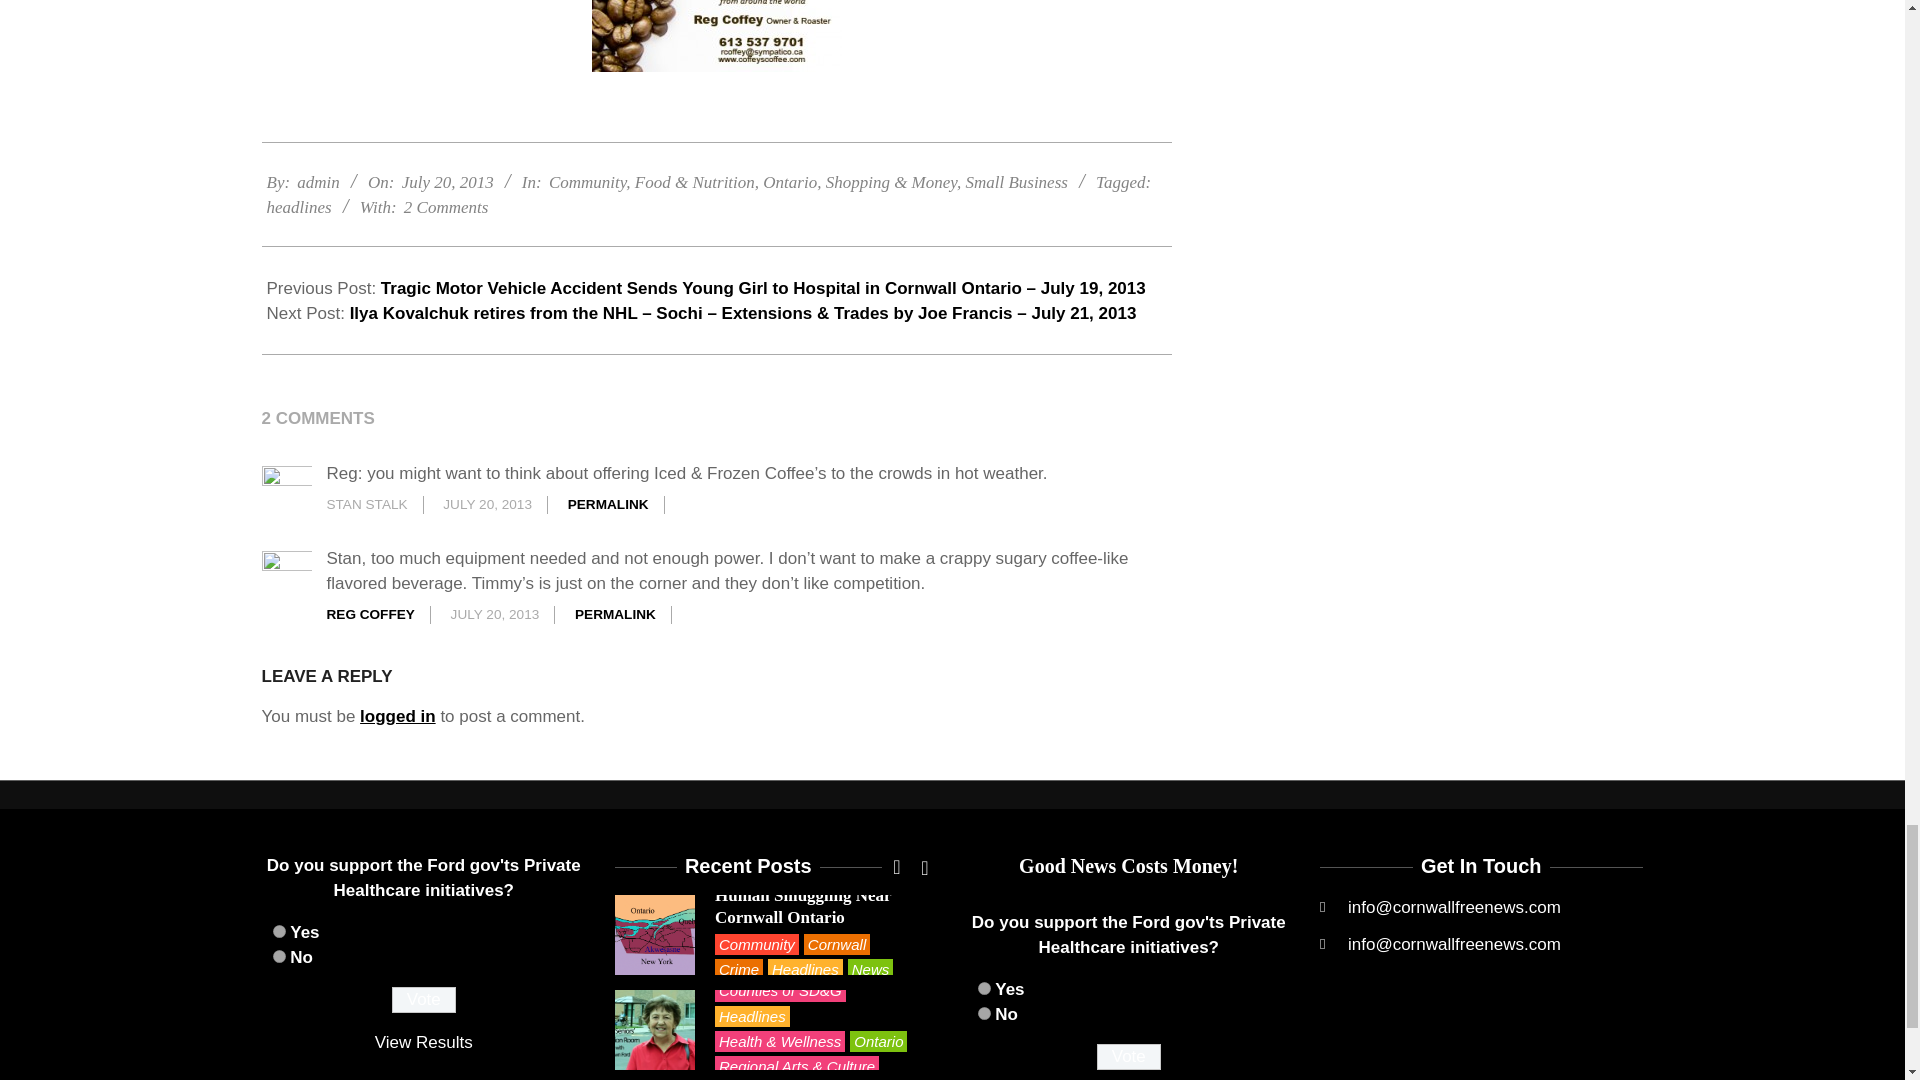  I want to click on    Vote   , so click(1128, 1057).